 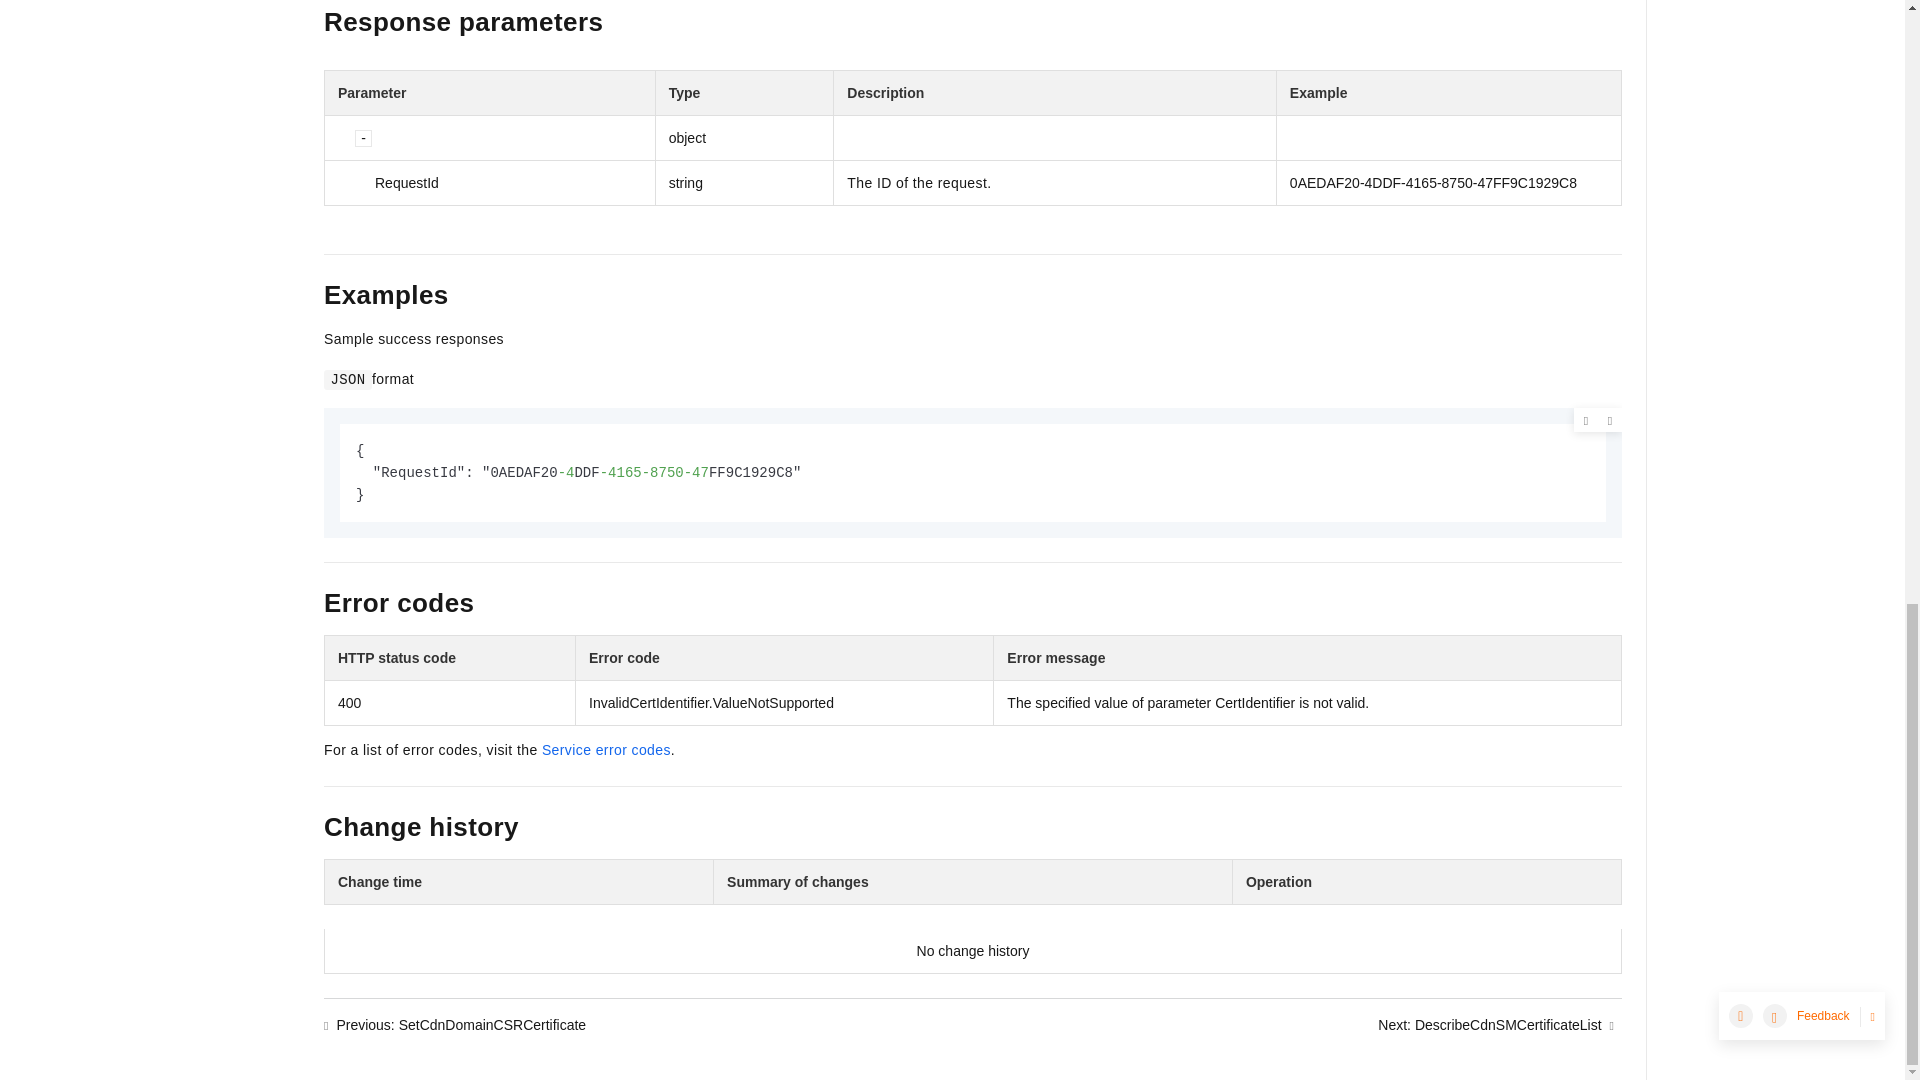 What do you see at coordinates (155, 62) in the screenshot?
I see `Certificate management` at bounding box center [155, 62].